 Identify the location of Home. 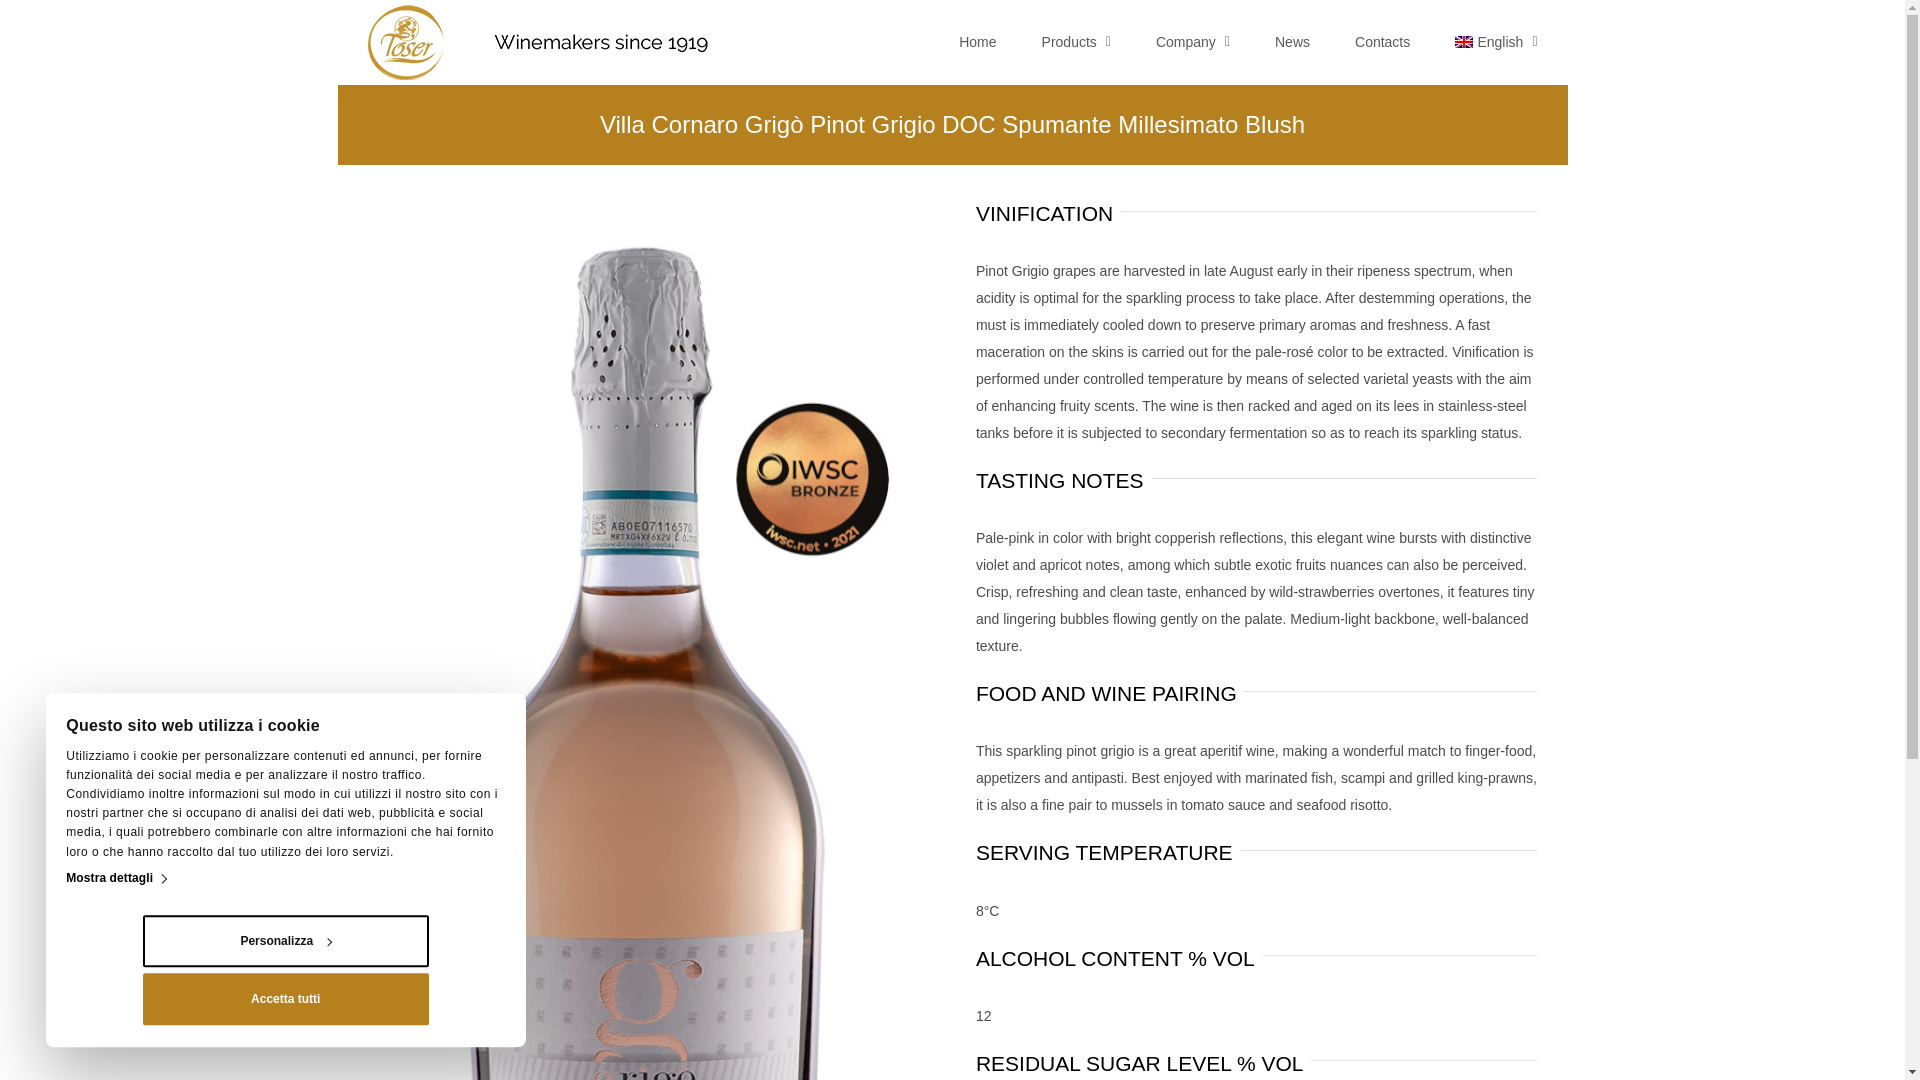
(977, 42).